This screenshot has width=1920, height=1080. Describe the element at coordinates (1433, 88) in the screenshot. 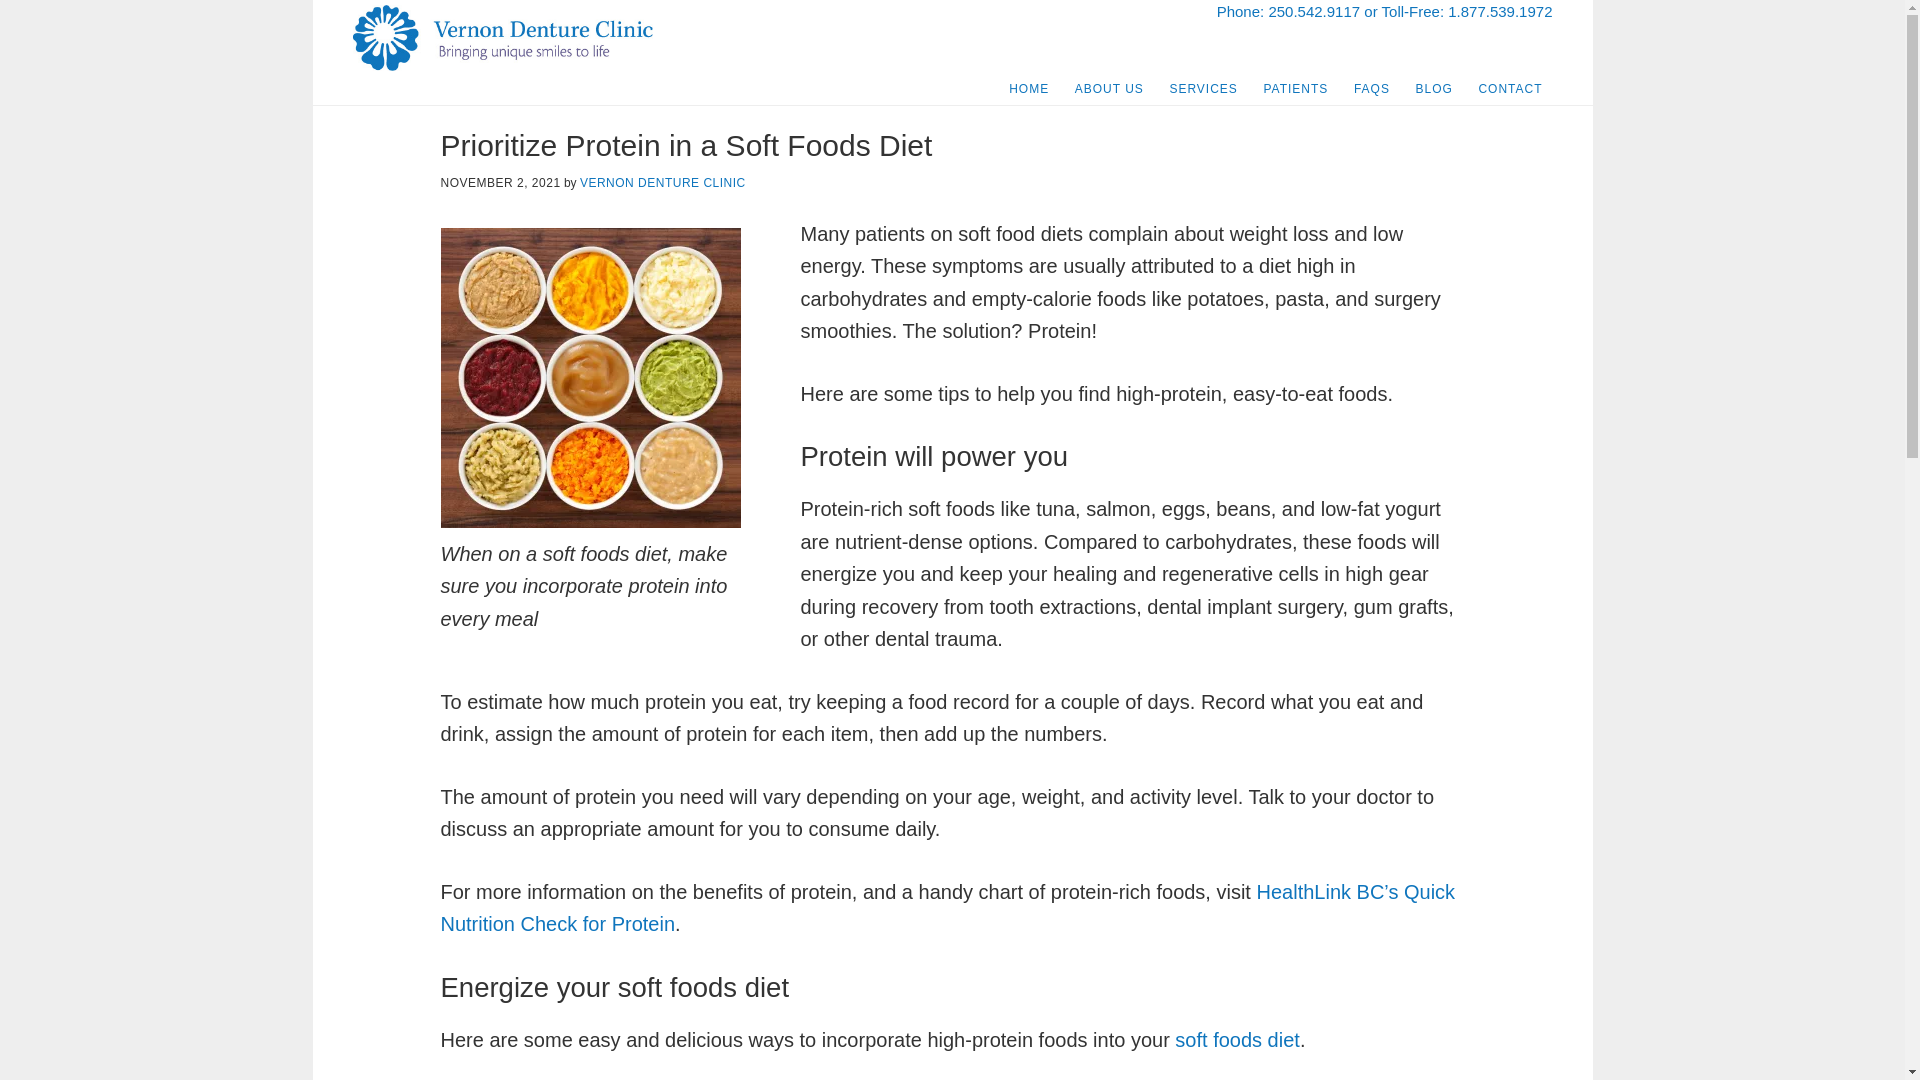

I see `BLOG` at that location.